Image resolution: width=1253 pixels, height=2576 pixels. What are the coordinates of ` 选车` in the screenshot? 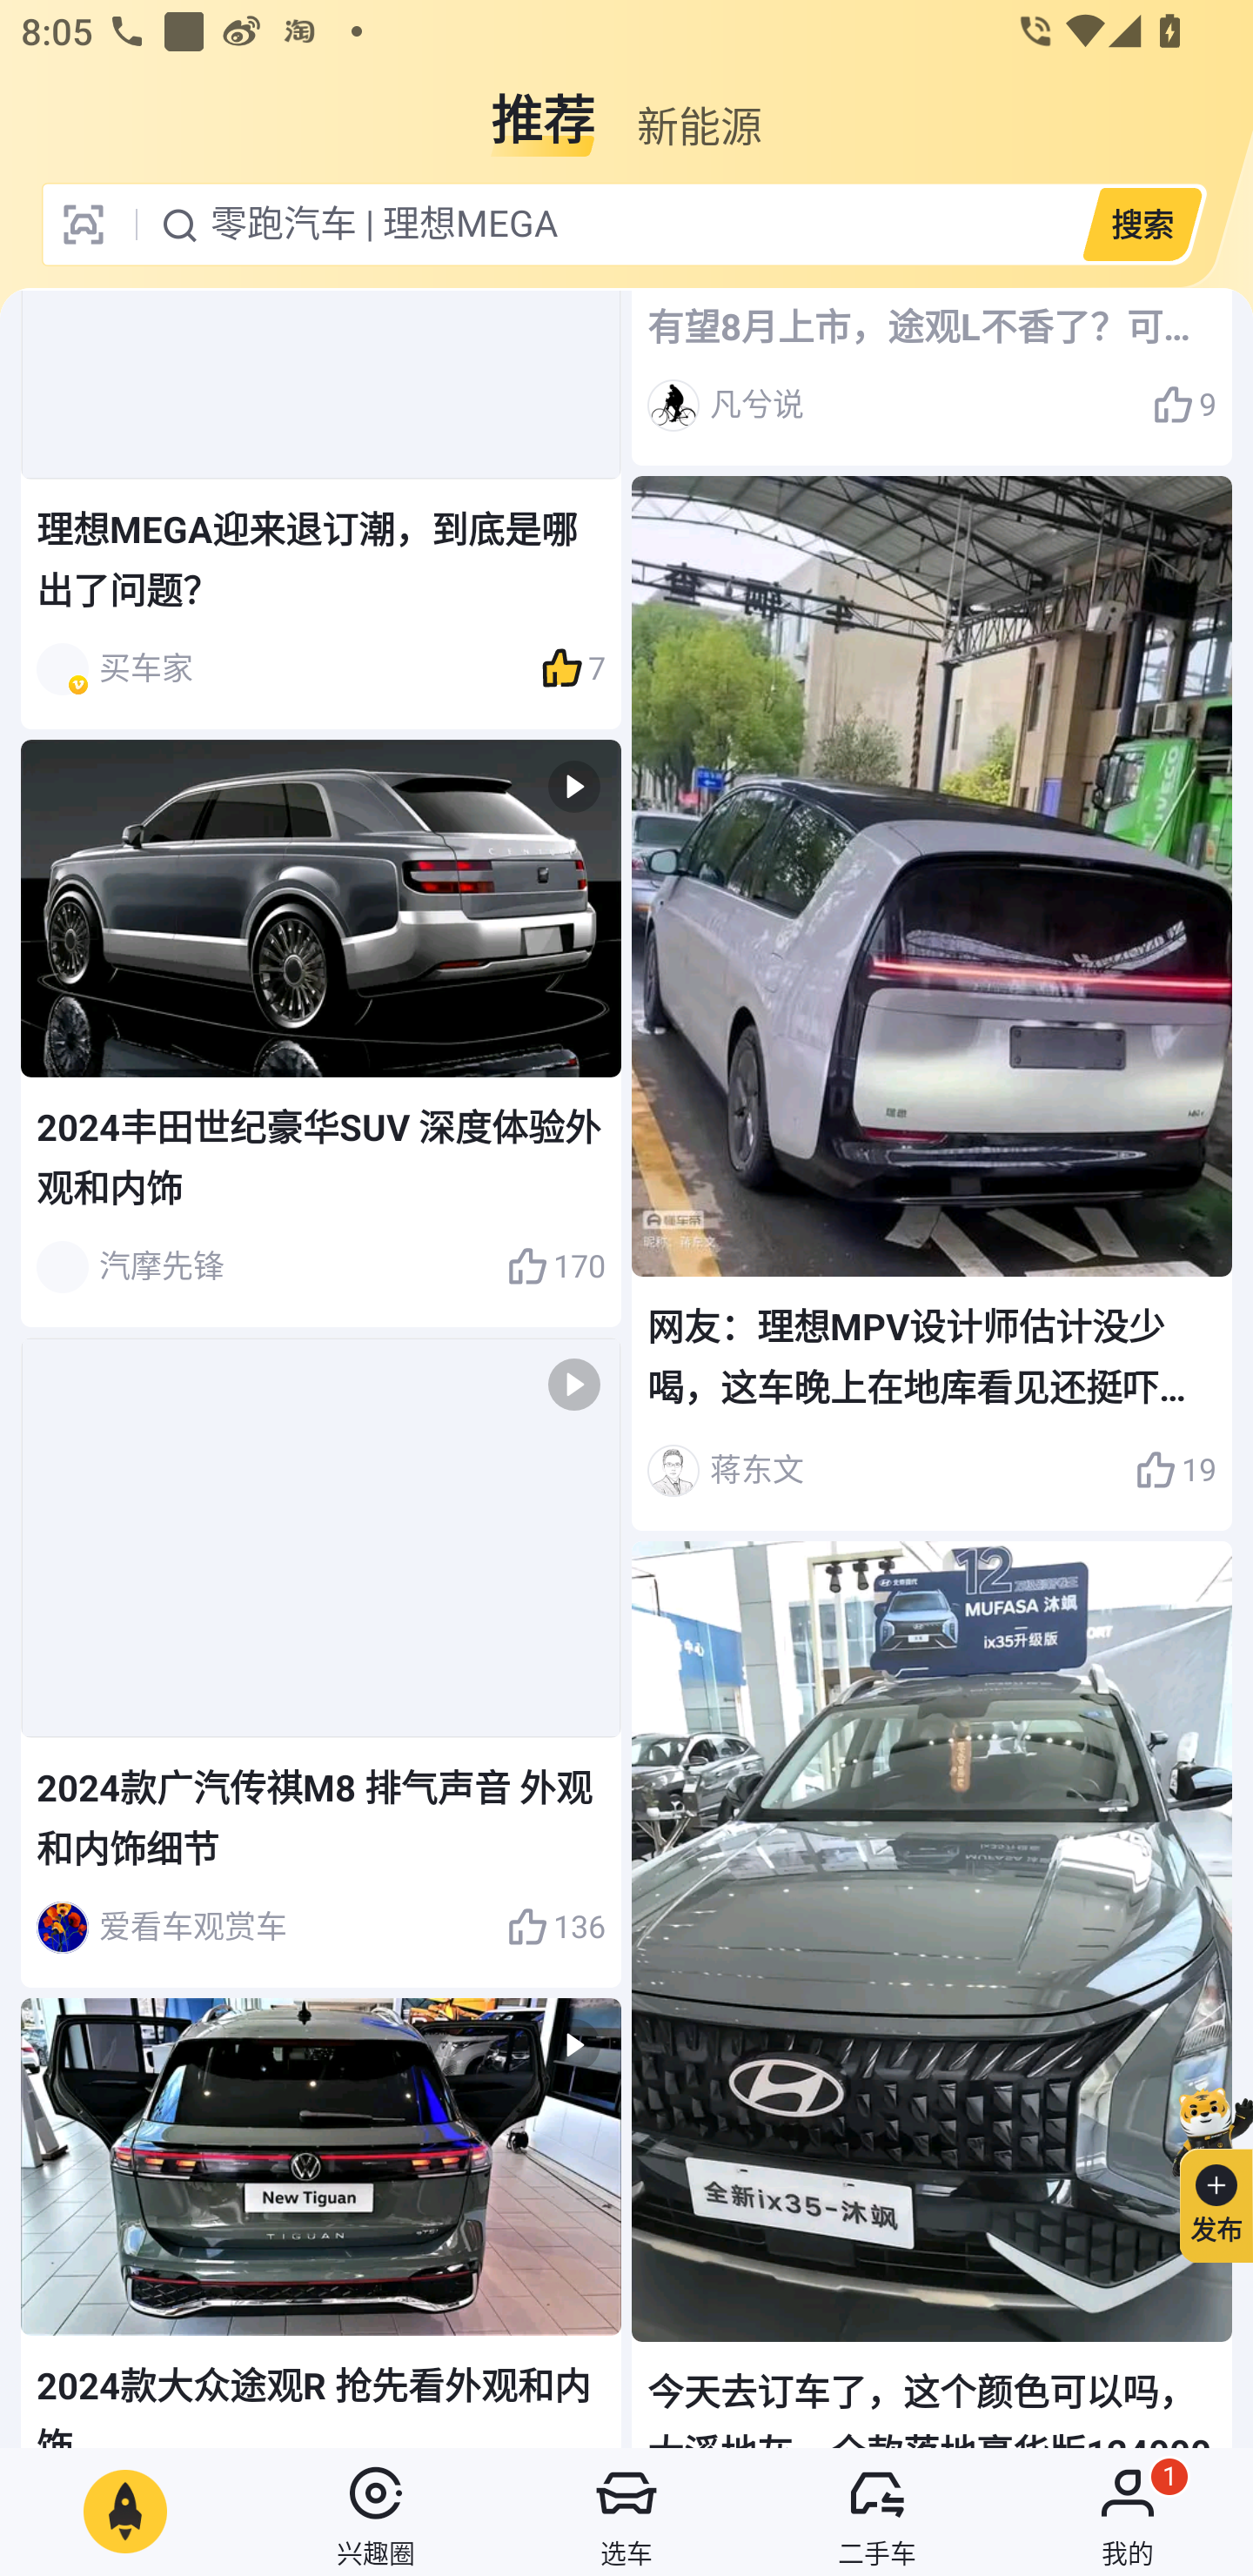 It's located at (626, 2512).